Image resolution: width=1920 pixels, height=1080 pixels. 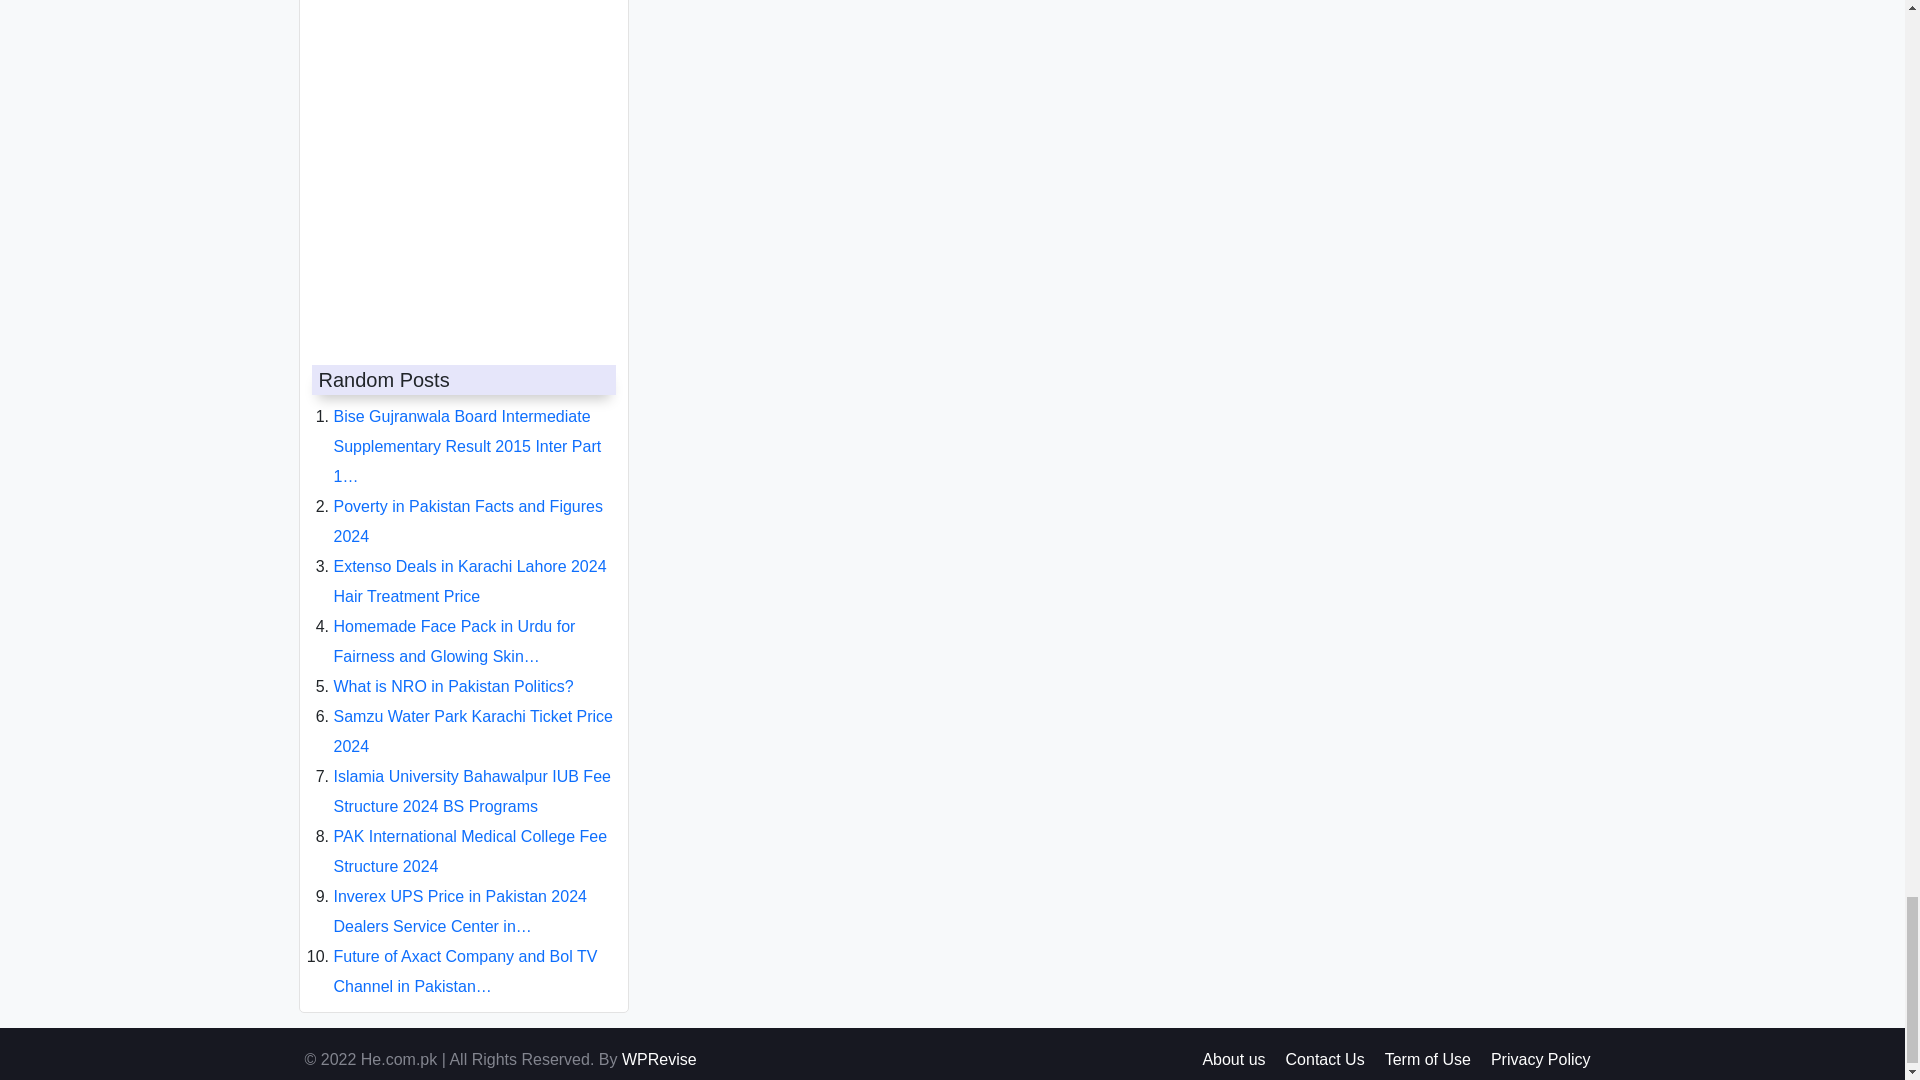 I want to click on Poverty in Pakistan Facts and Figures 2024, so click(x=468, y=505).